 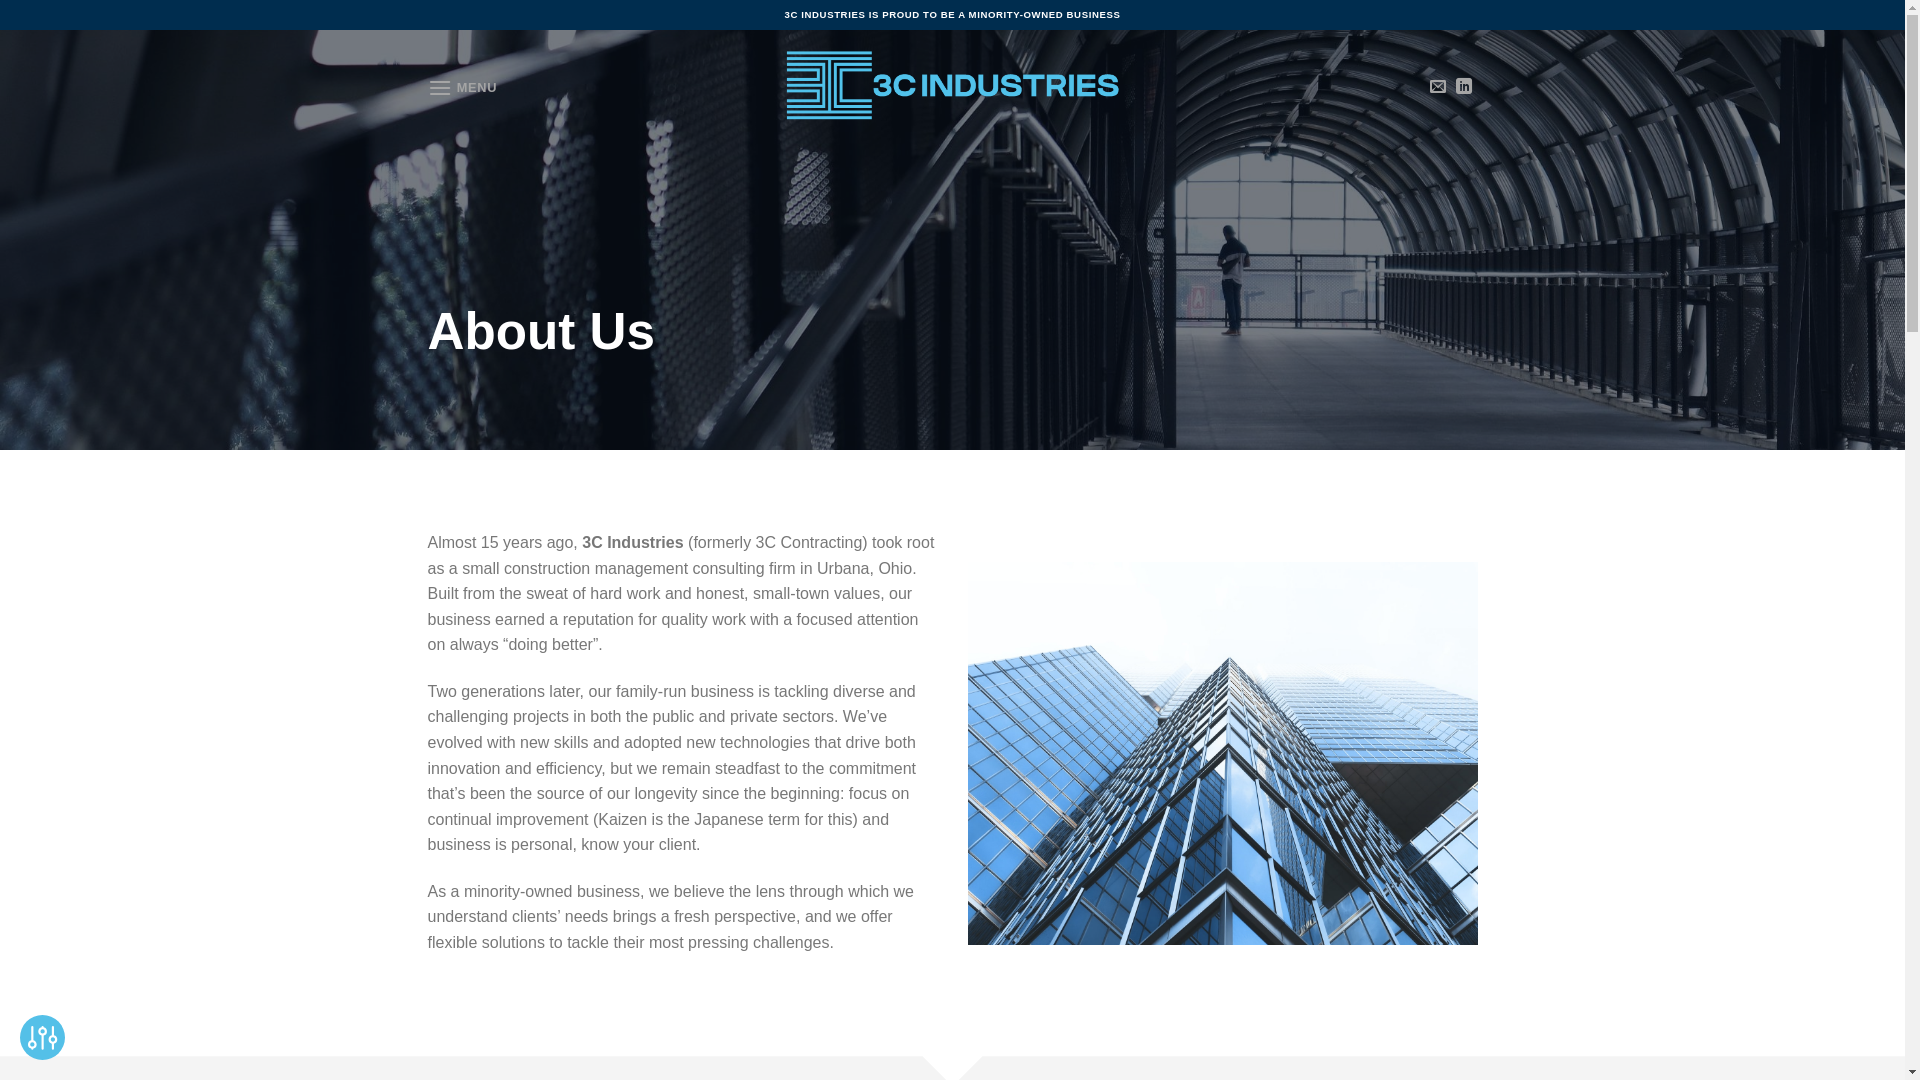 I want to click on Send us an email, so click(x=1438, y=86).